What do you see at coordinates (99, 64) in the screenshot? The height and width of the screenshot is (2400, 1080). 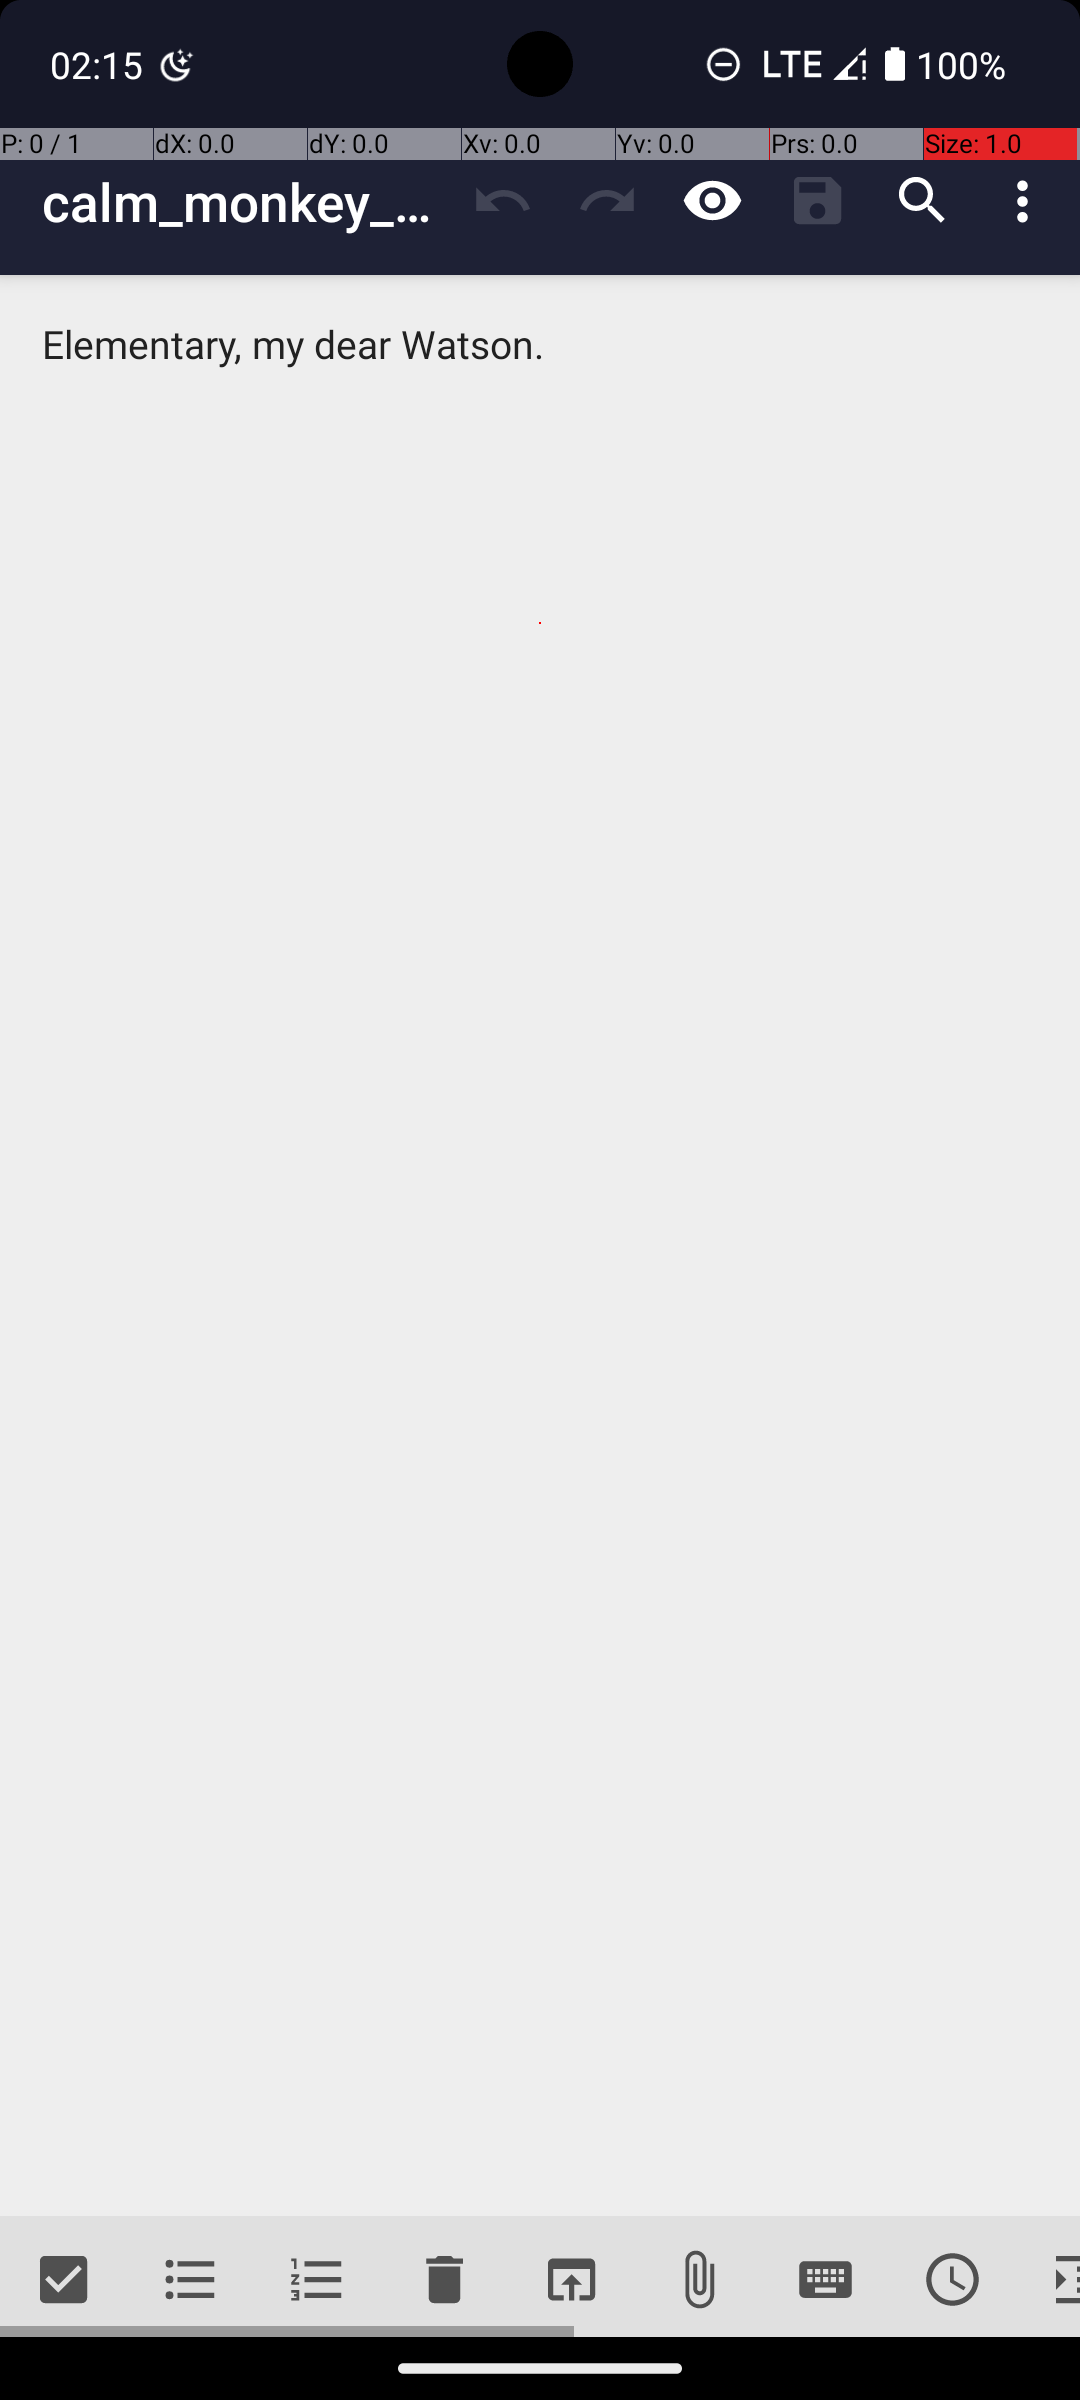 I see `02:15` at bounding box center [99, 64].